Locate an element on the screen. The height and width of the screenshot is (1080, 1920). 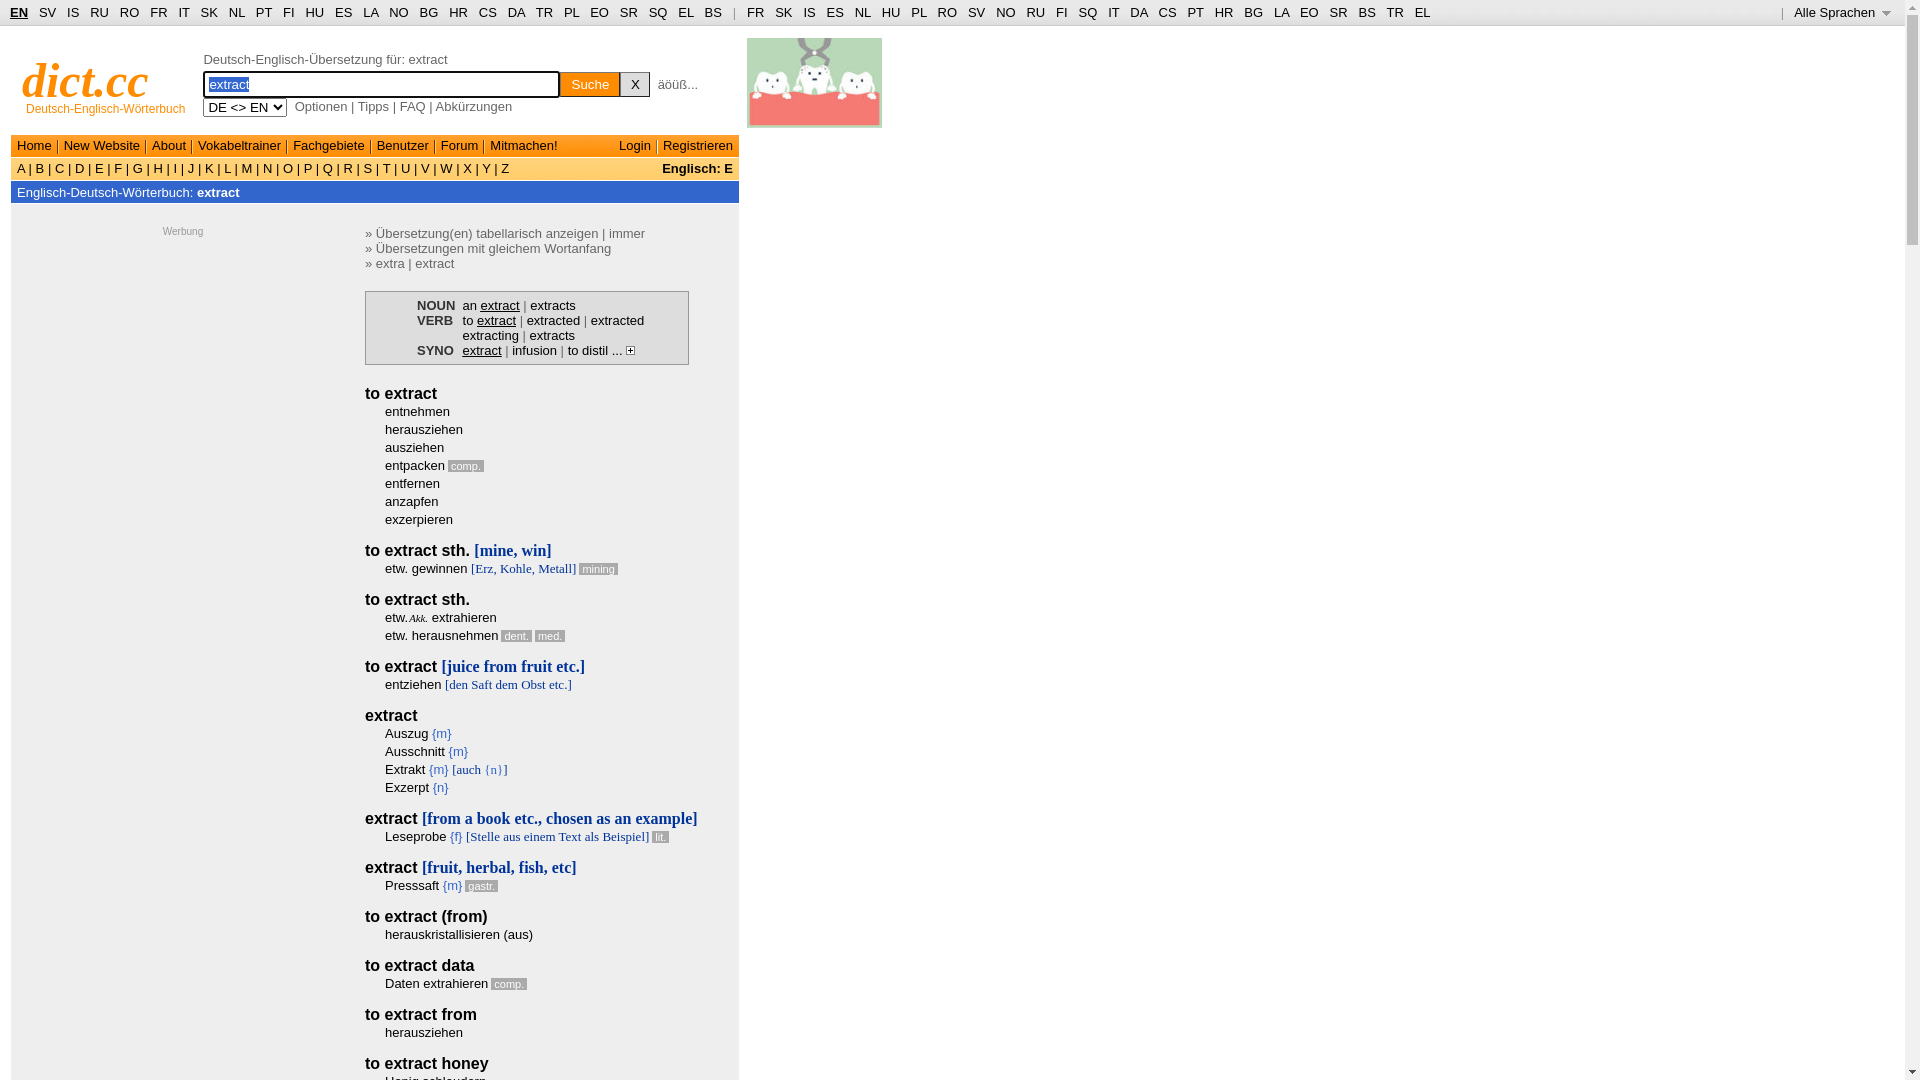
Vokabeltrainer is located at coordinates (240, 146).